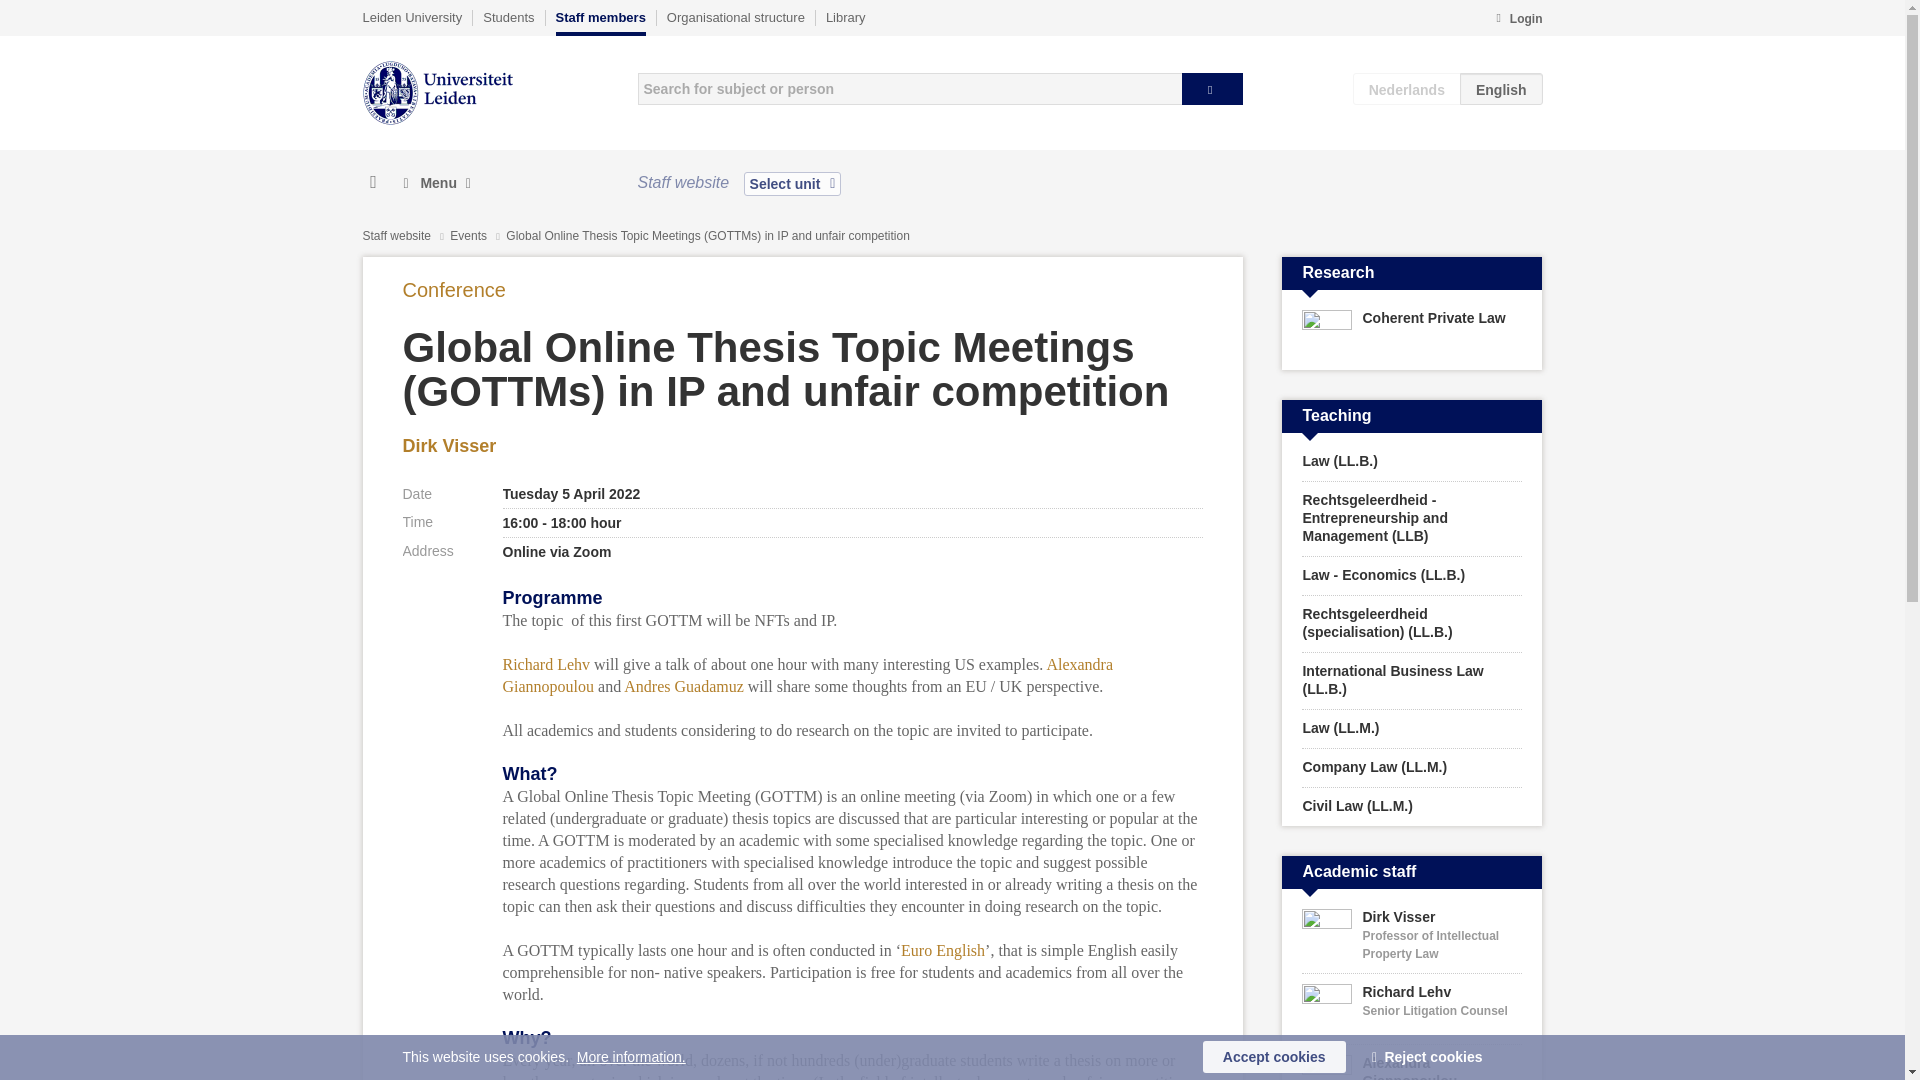 This screenshot has height=1080, width=1920. What do you see at coordinates (793, 183) in the screenshot?
I see `Select unit` at bounding box center [793, 183].